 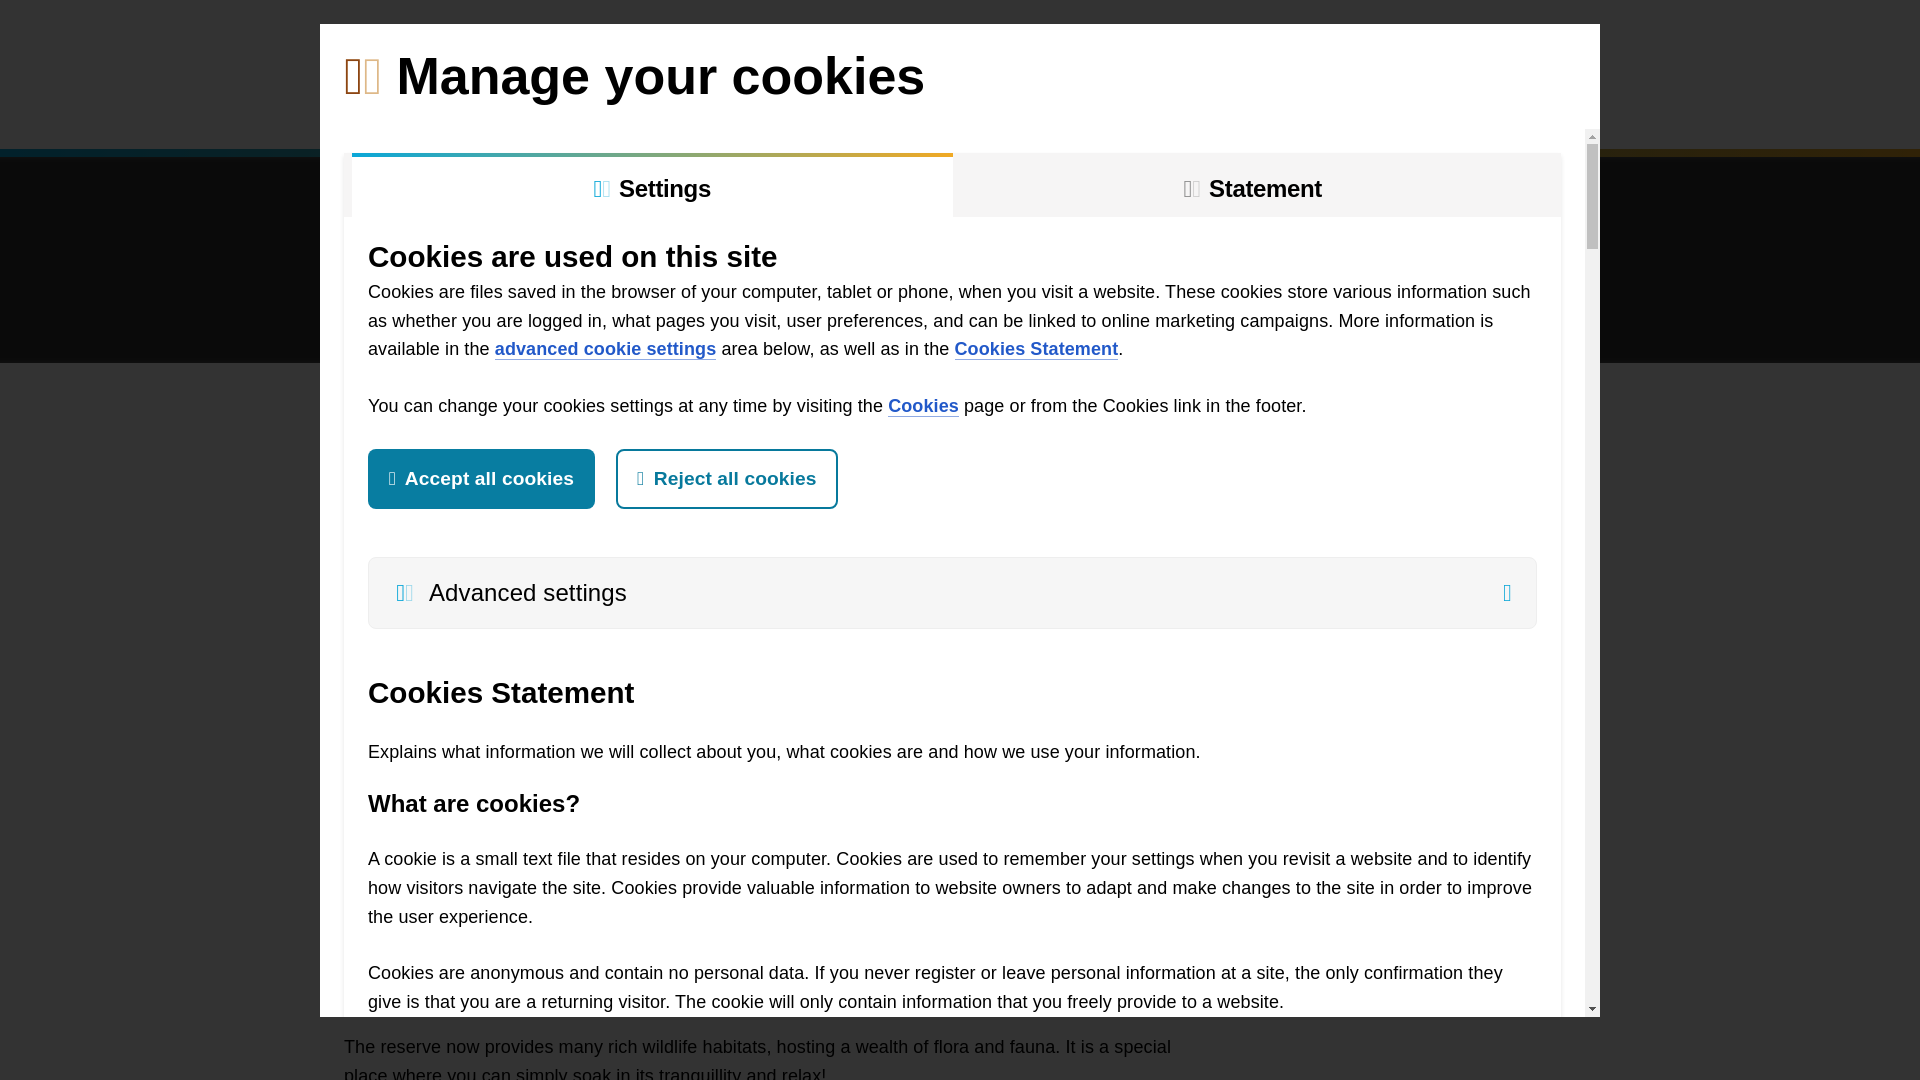 What do you see at coordinates (1097, 110) in the screenshot?
I see `What's on` at bounding box center [1097, 110].